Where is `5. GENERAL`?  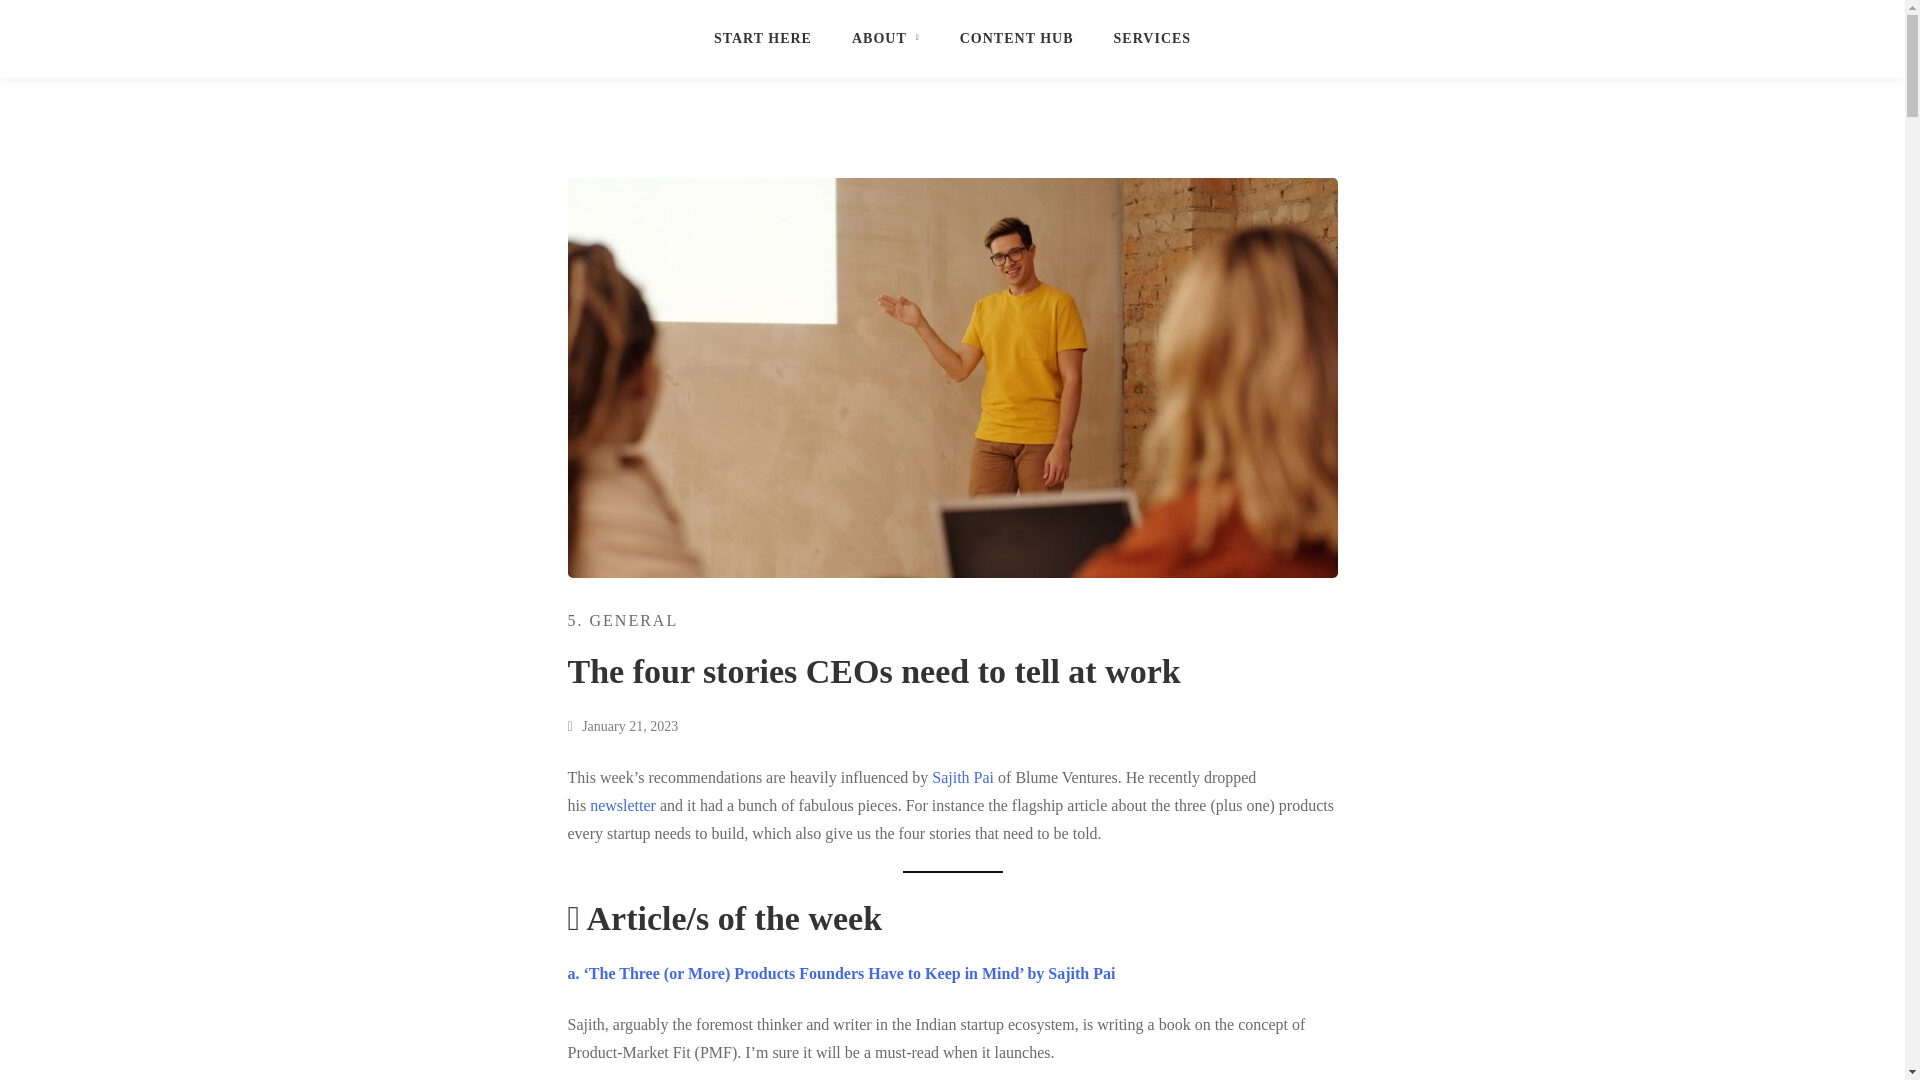
5. GENERAL is located at coordinates (624, 620).